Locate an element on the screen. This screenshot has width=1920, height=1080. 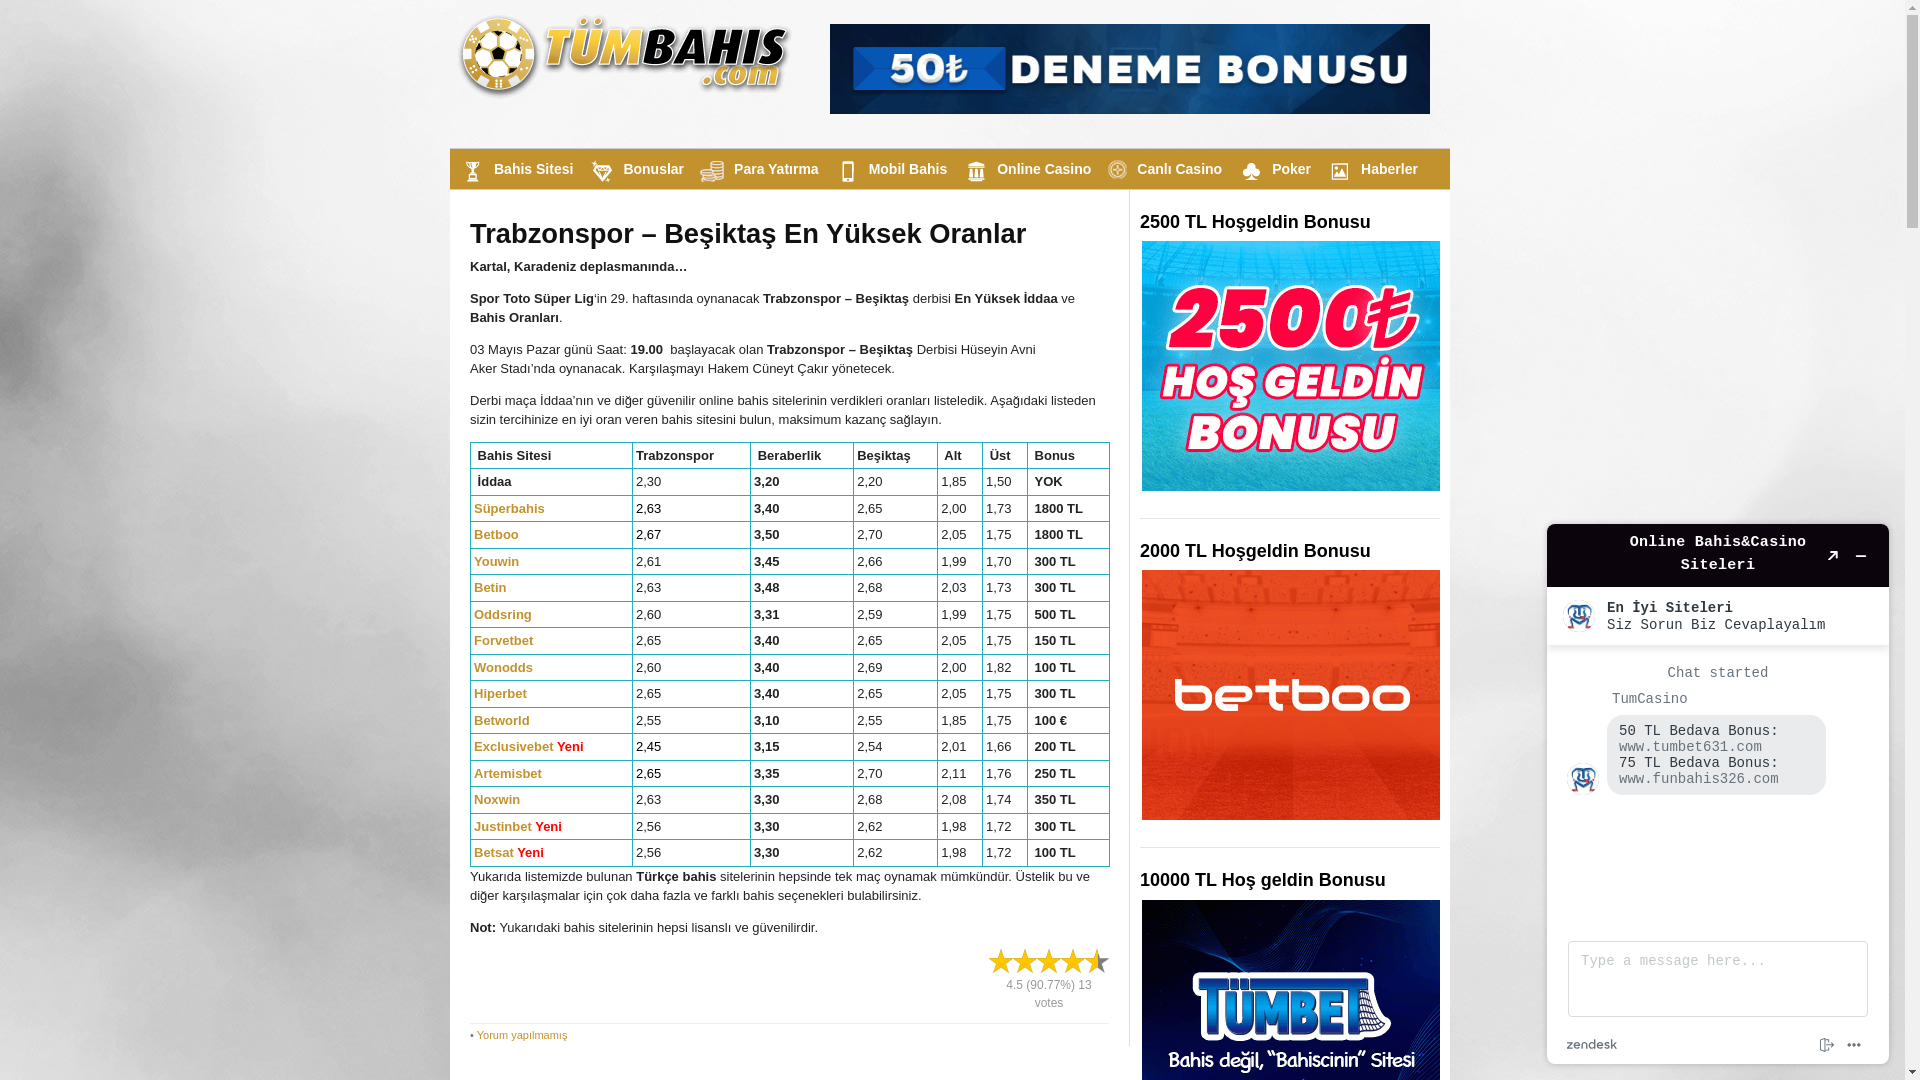
Mobil Bahis is located at coordinates (890, 169).